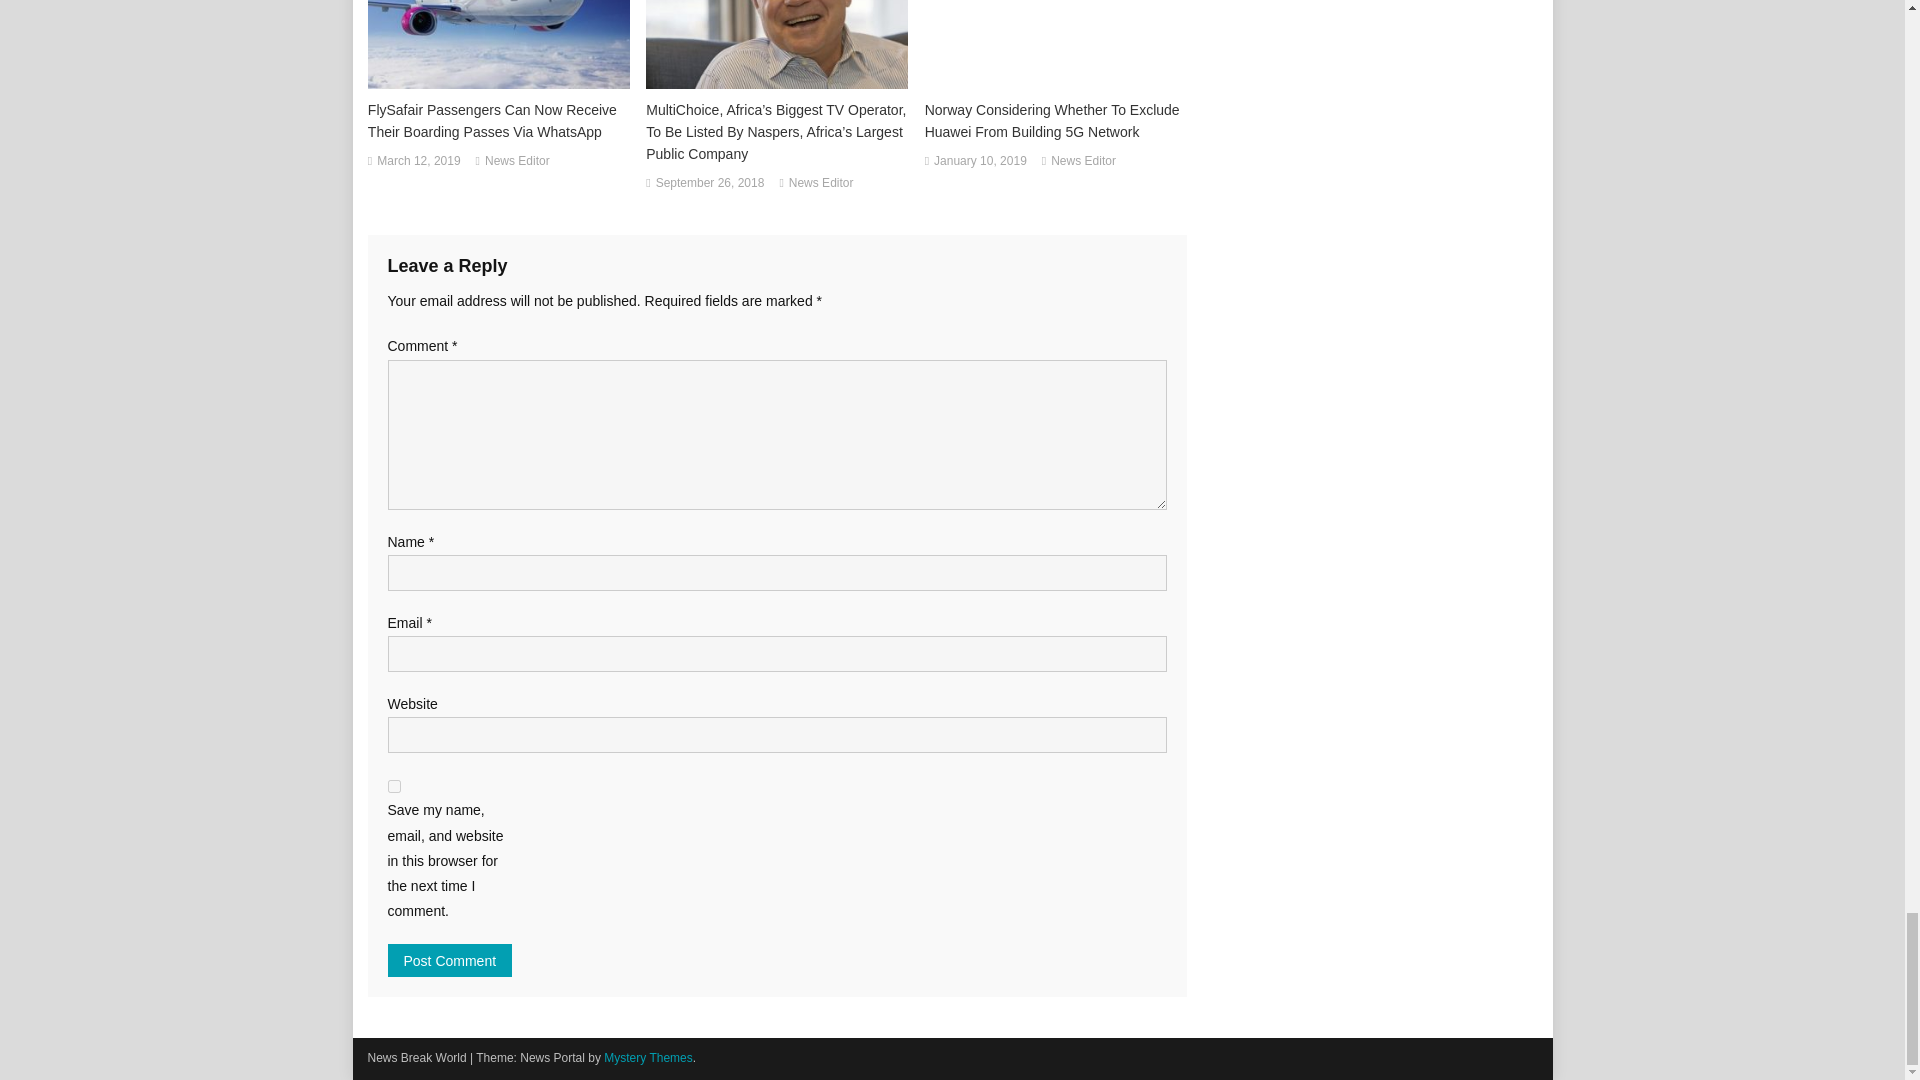 The width and height of the screenshot is (1920, 1080). I want to click on September 26, 2018, so click(710, 184).